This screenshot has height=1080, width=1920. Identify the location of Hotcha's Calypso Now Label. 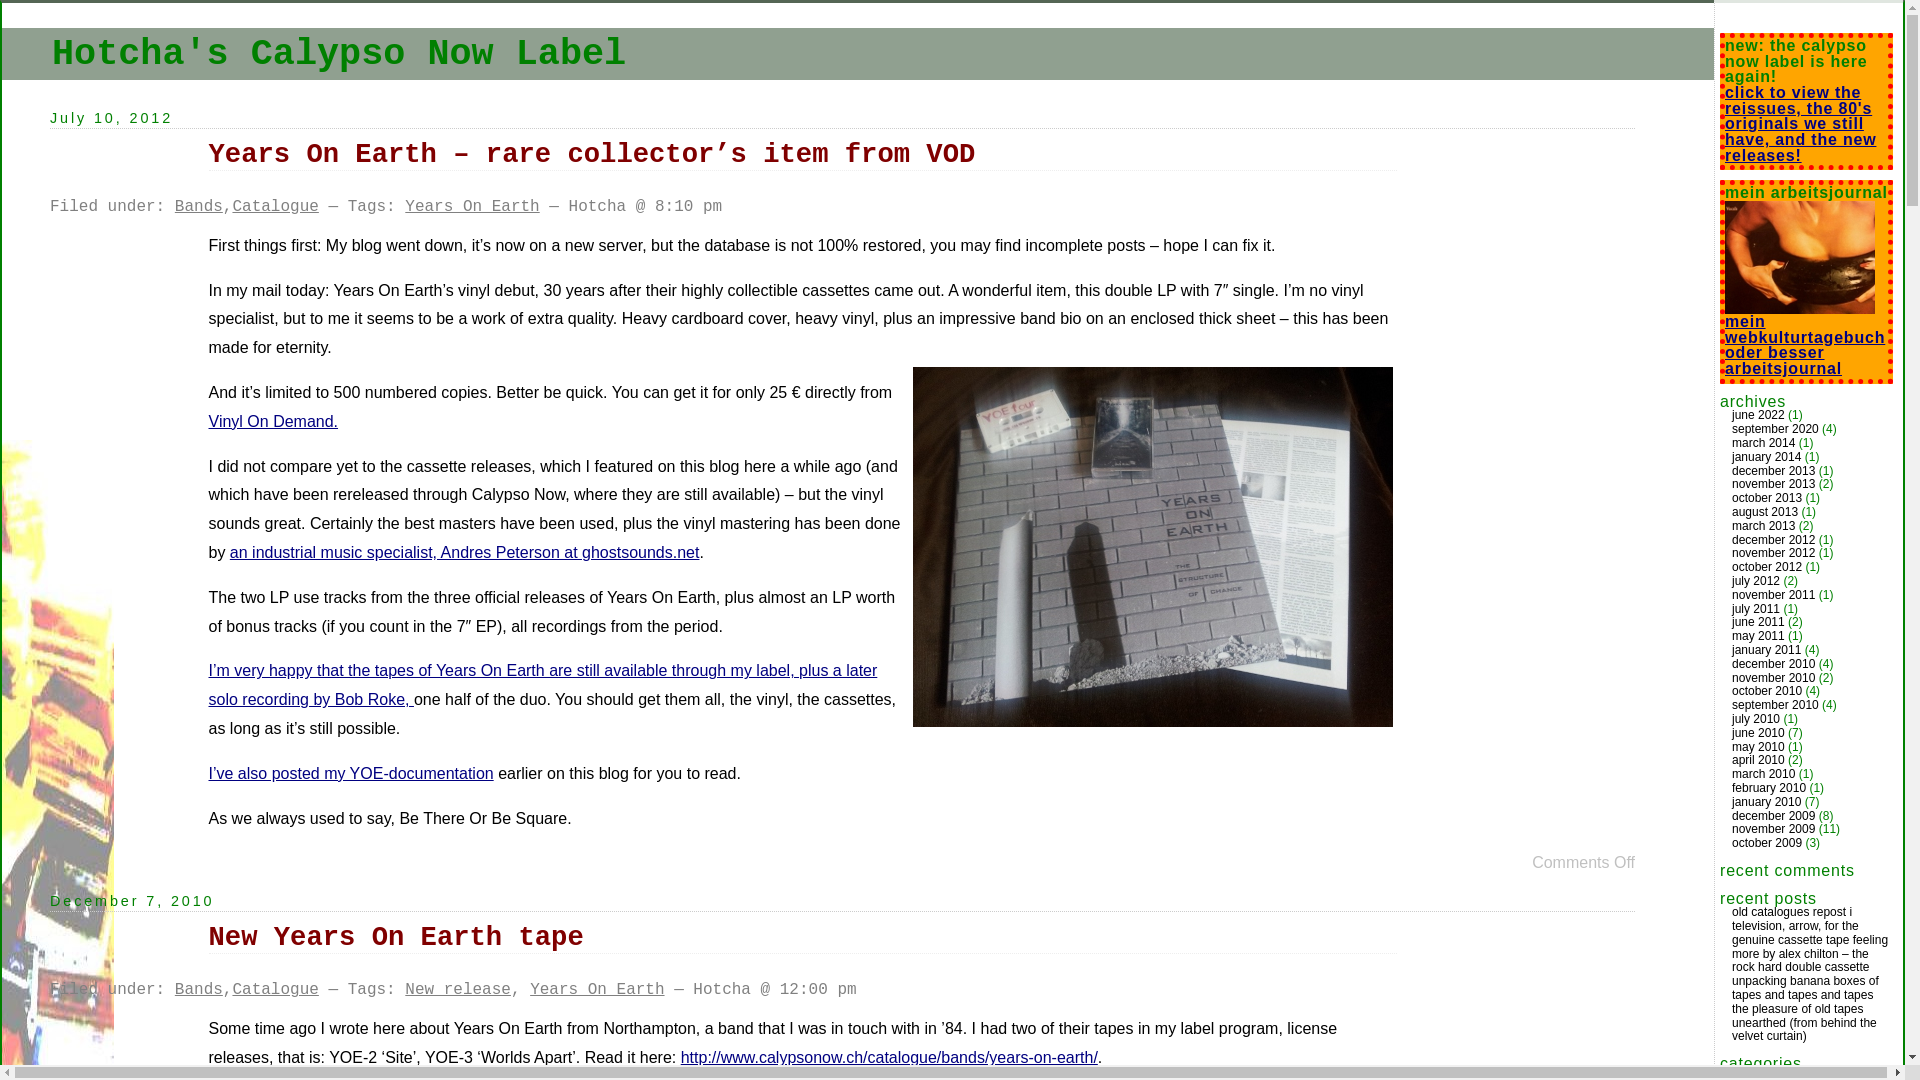
(339, 54).